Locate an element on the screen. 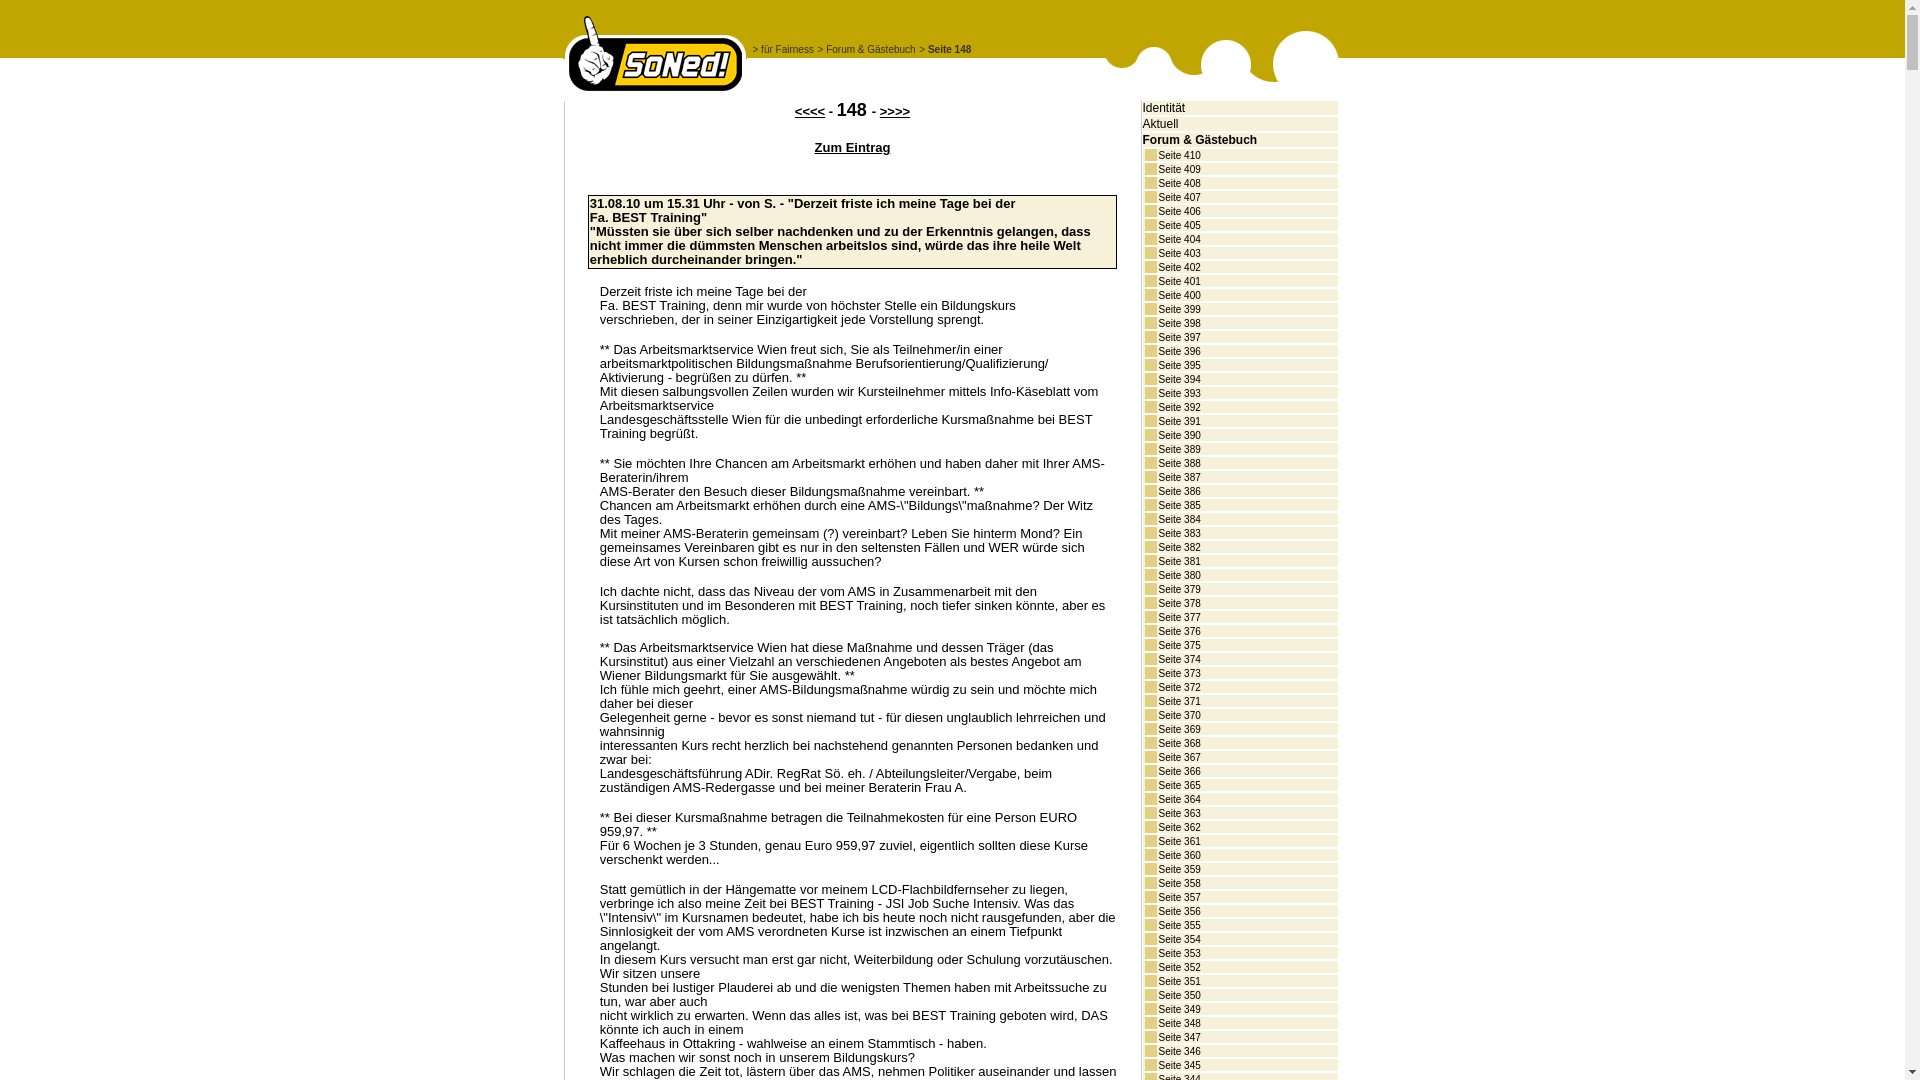  Seite 379 is located at coordinates (1178, 590).